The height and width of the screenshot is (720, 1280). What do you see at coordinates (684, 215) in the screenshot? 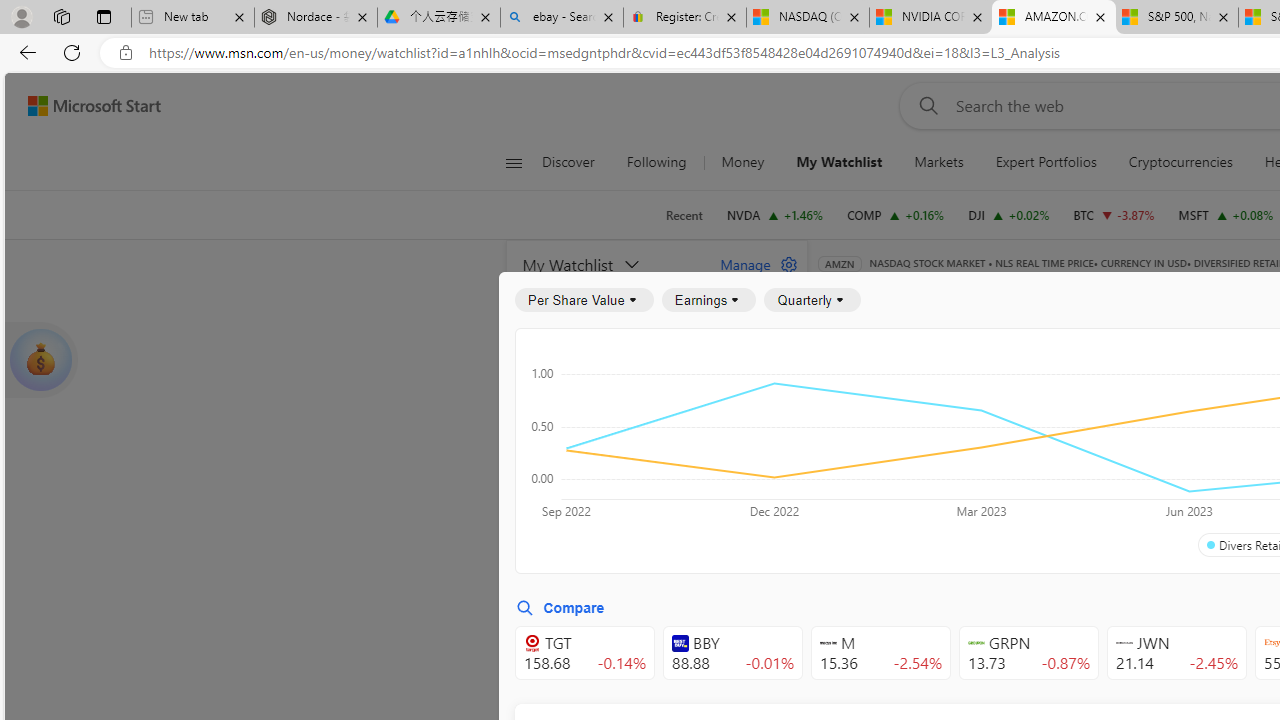
I see `Recent` at bounding box center [684, 215].